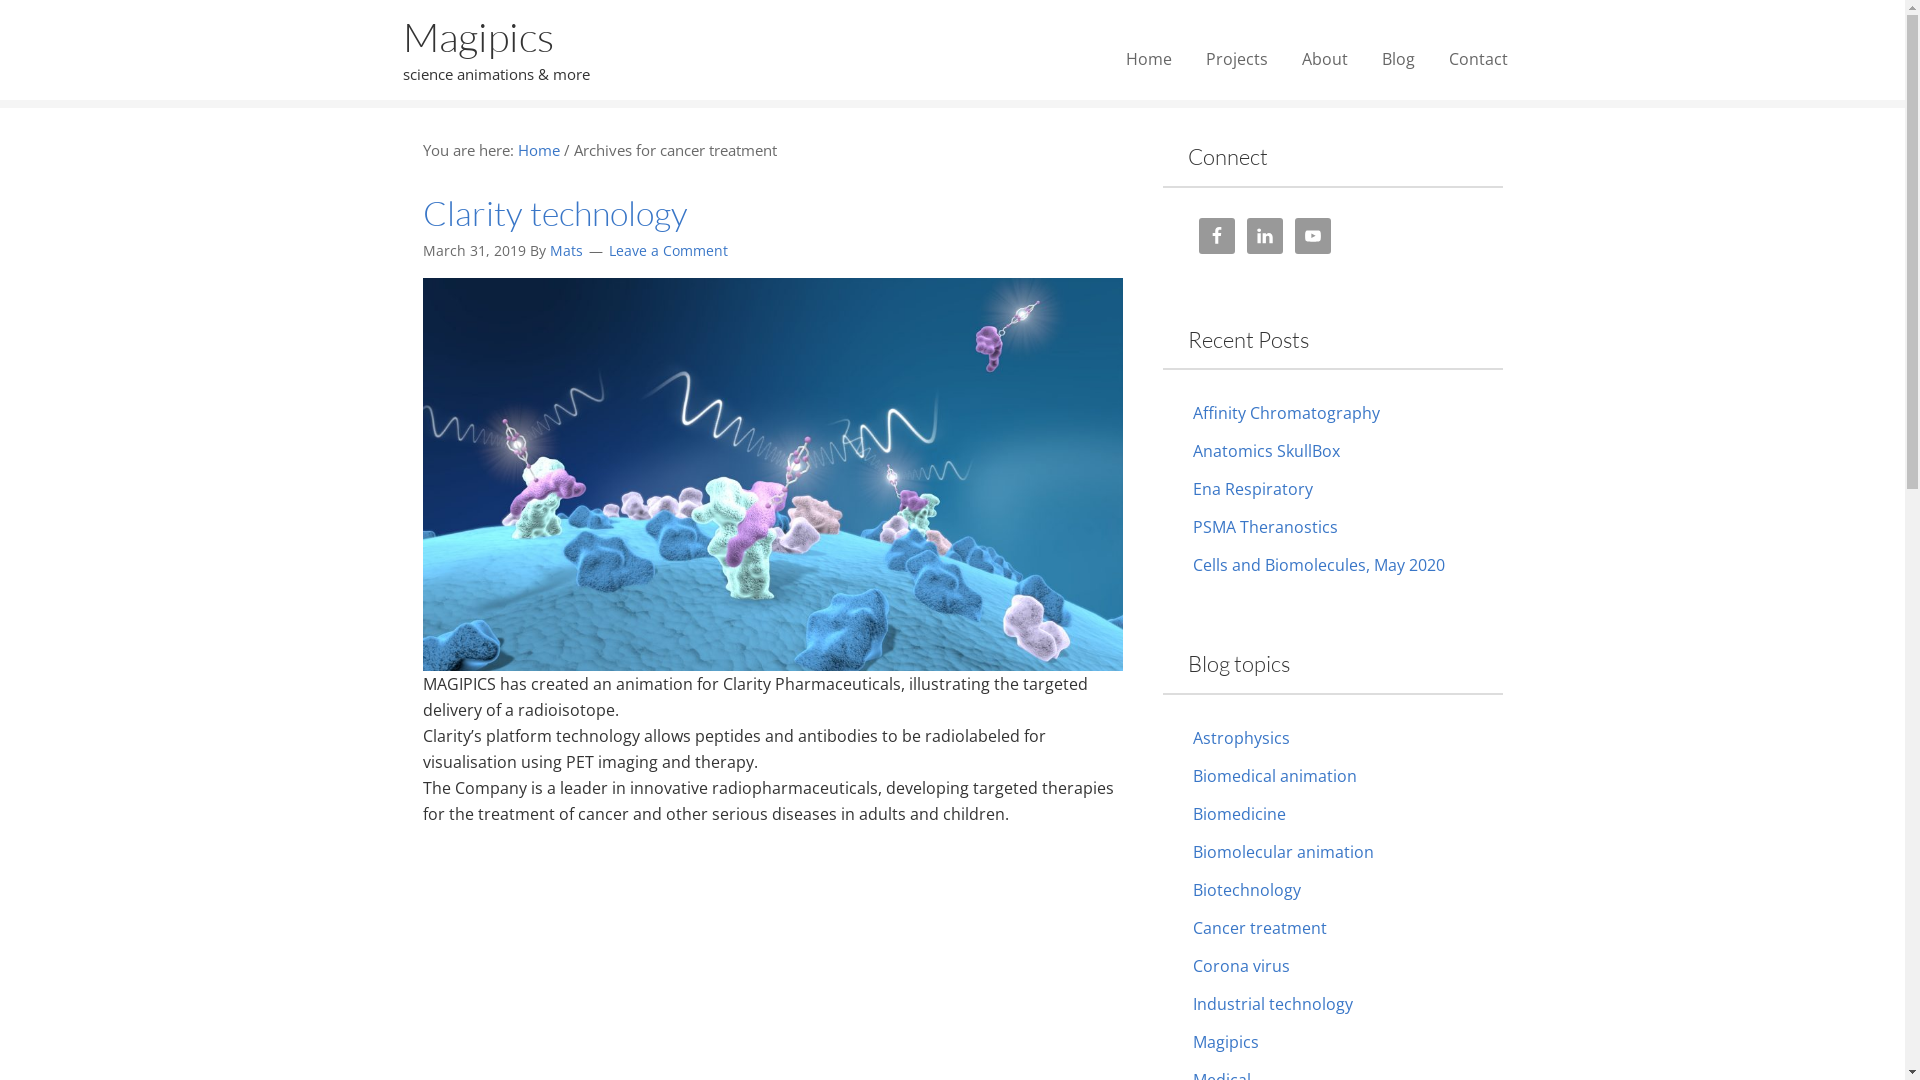  Describe the element at coordinates (668, 250) in the screenshot. I see `Leave a Comment` at that location.